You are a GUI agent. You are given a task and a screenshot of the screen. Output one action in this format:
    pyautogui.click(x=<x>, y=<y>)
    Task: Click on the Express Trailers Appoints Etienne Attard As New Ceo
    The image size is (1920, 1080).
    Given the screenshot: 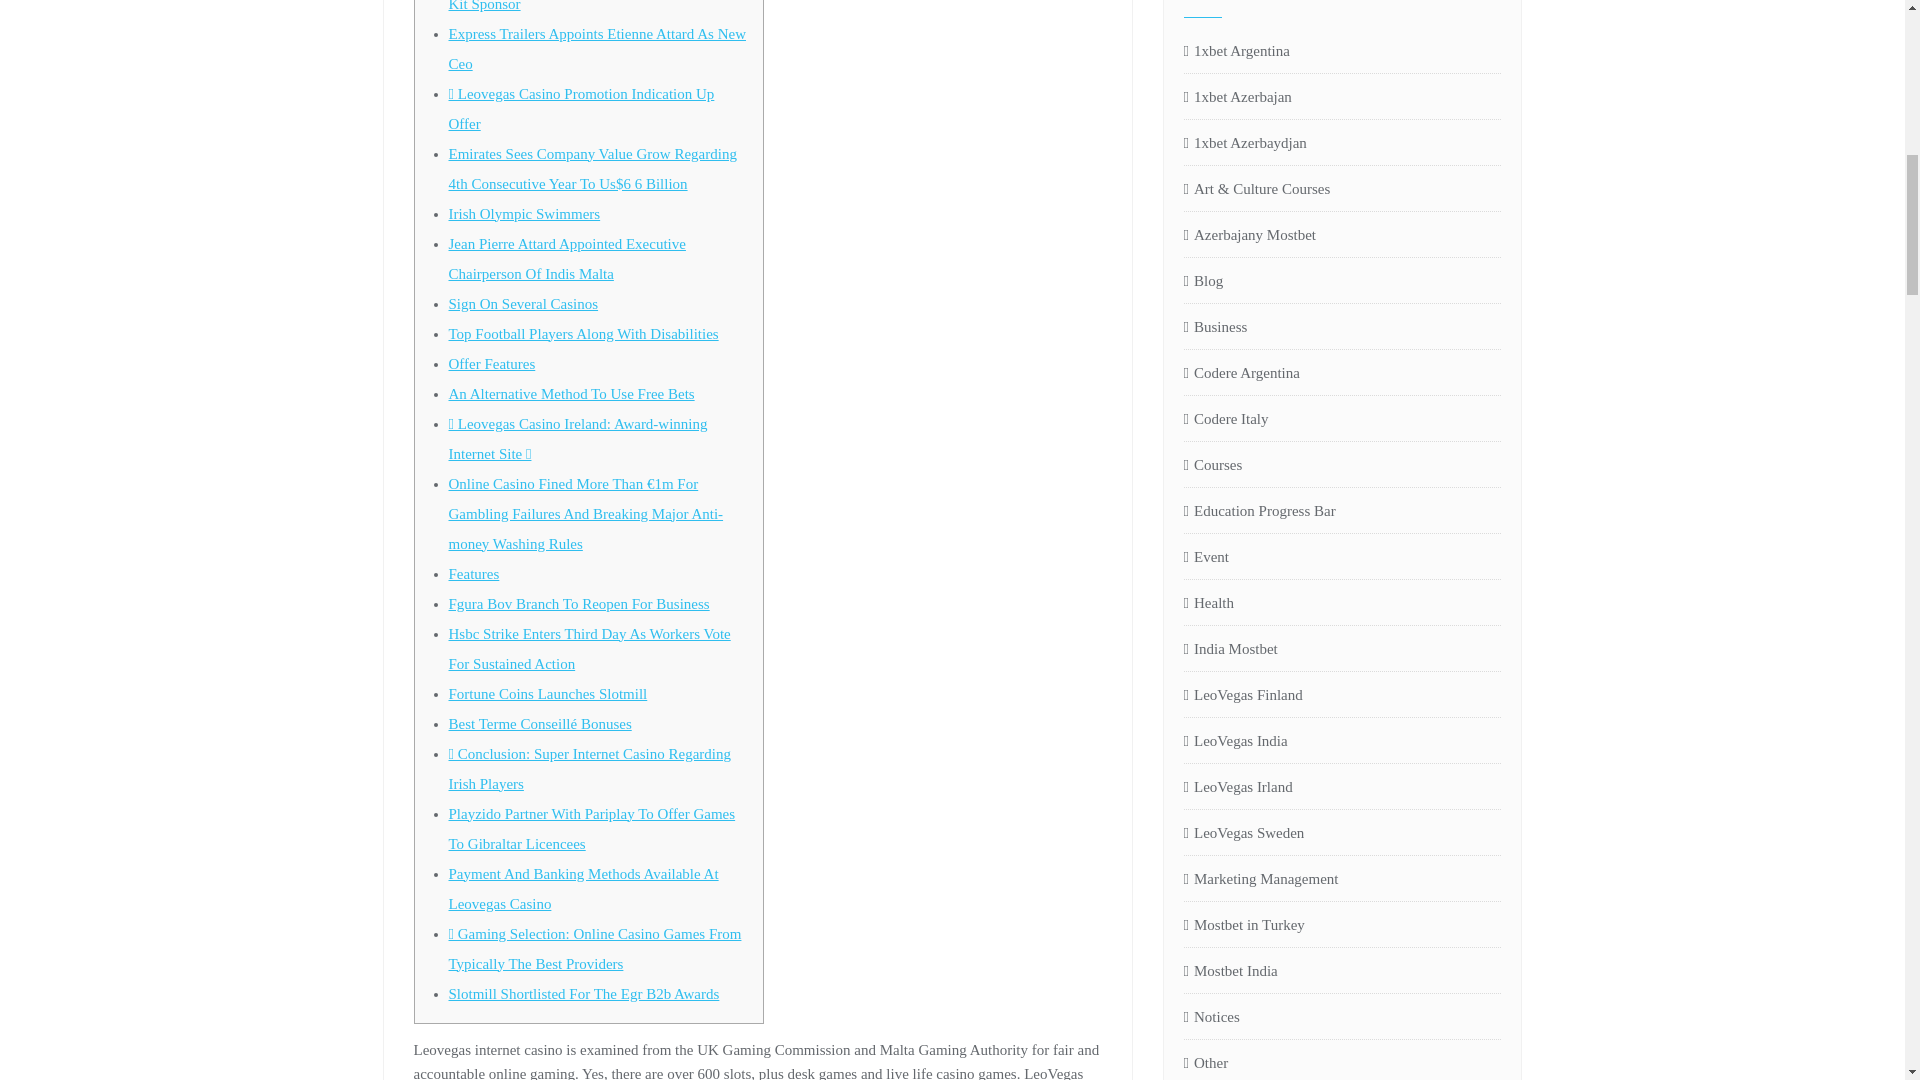 What is the action you would take?
    pyautogui.click(x=596, y=48)
    